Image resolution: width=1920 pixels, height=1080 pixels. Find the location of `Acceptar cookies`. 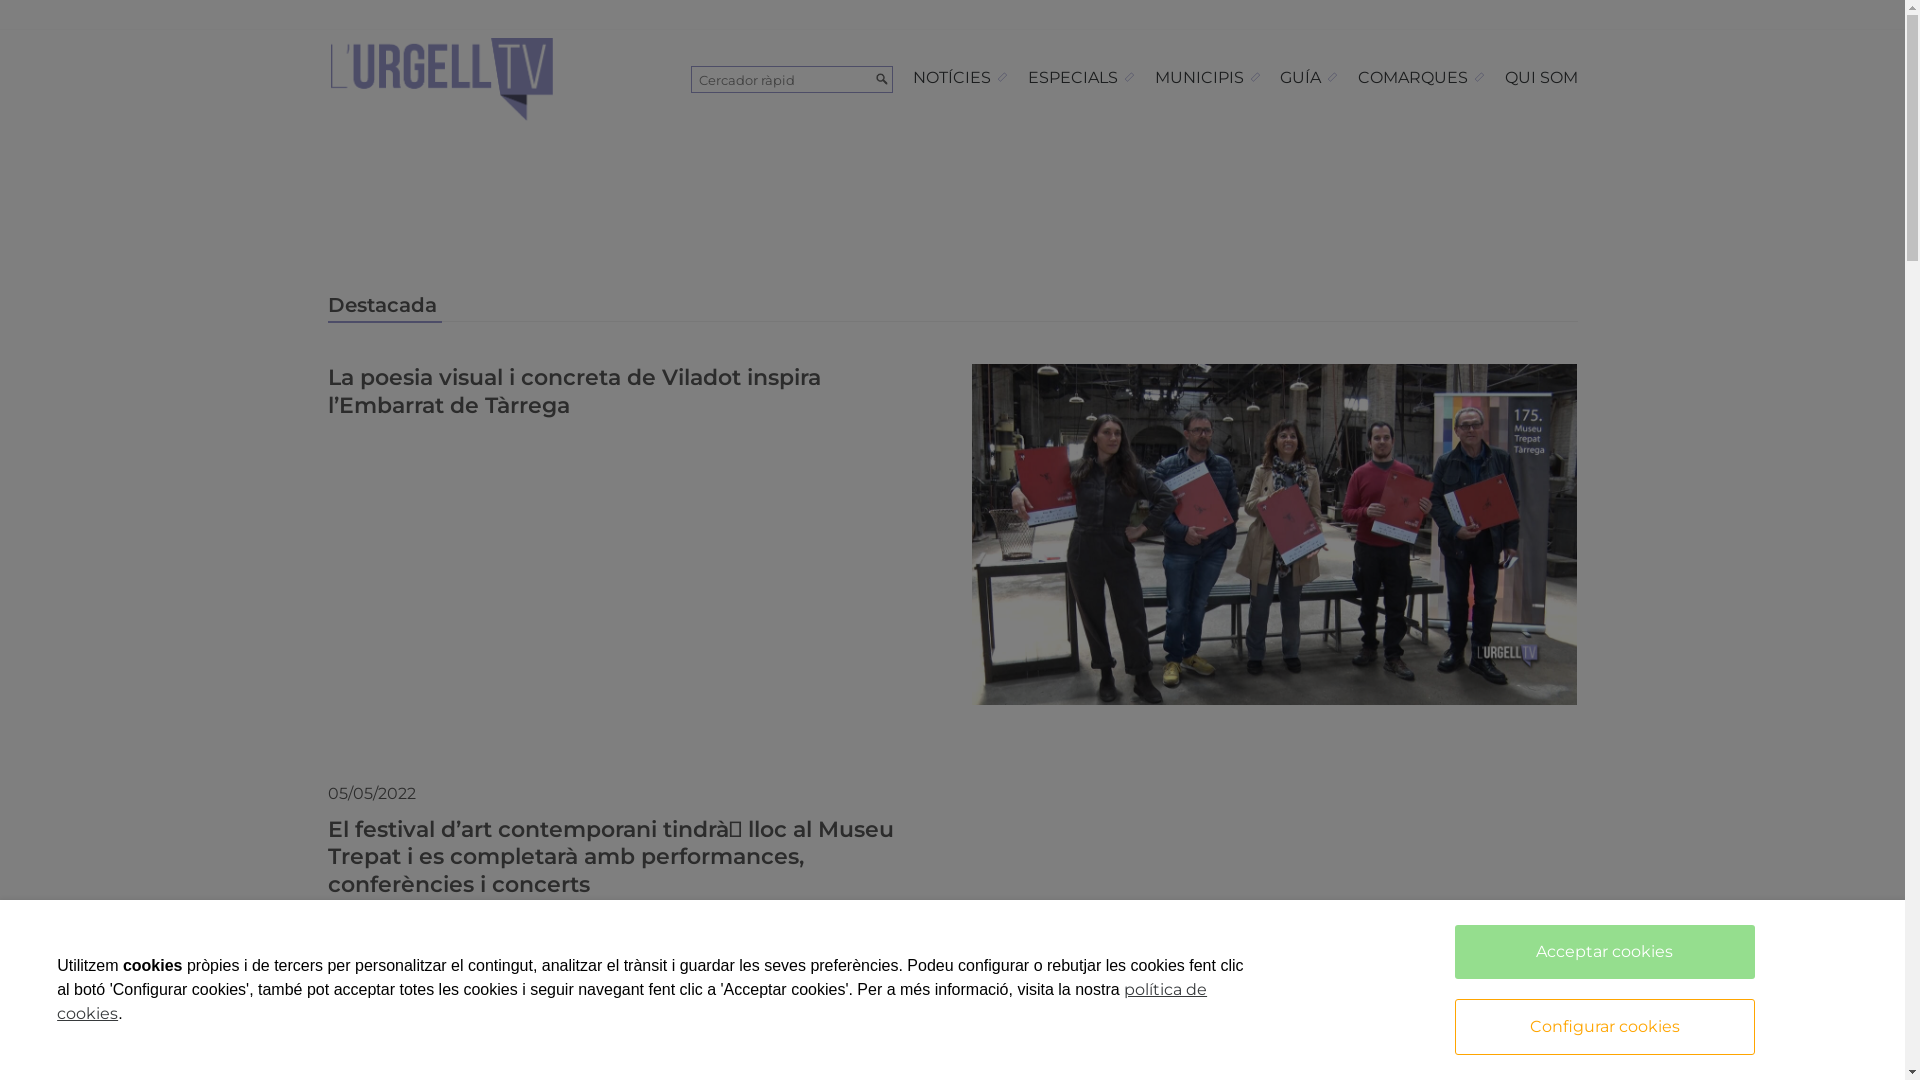

Acceptar cookies is located at coordinates (1605, 952).